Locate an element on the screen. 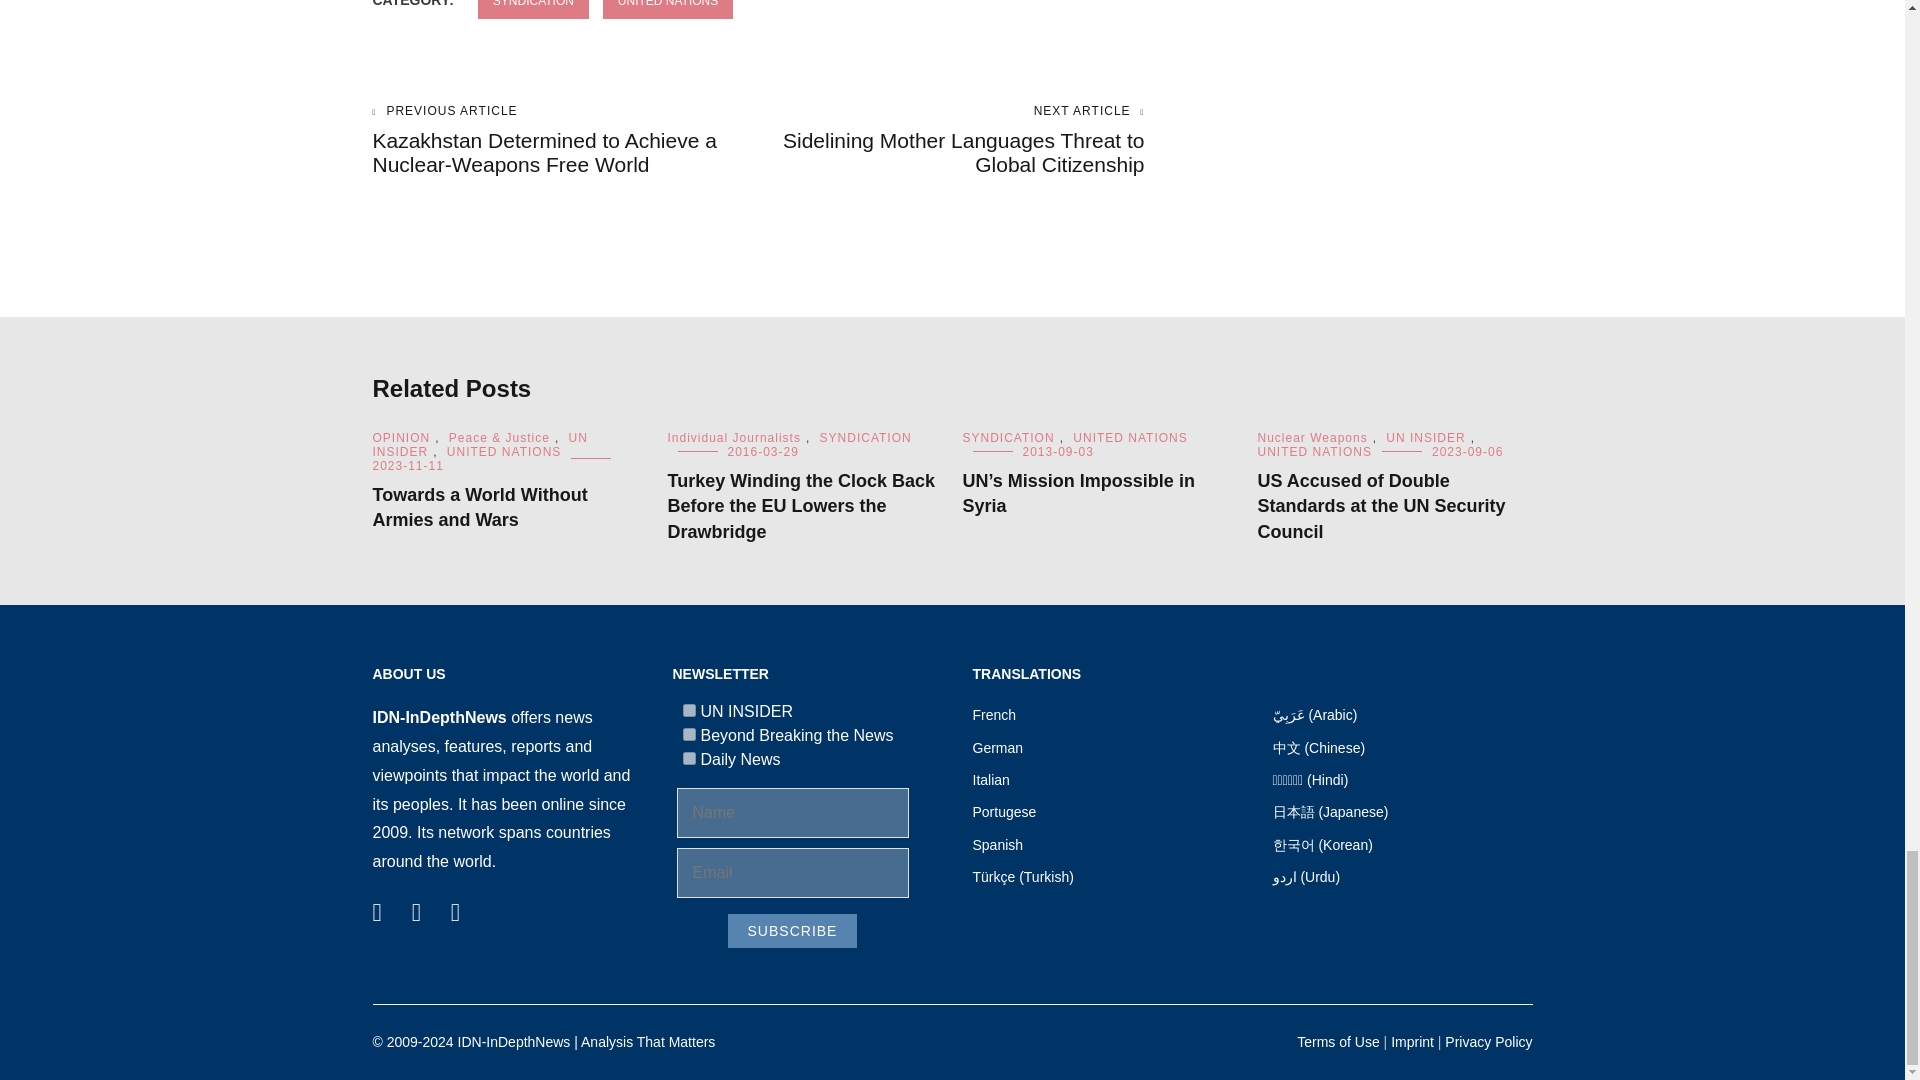 Image resolution: width=1920 pixels, height=1080 pixels. 7 is located at coordinates (688, 710).